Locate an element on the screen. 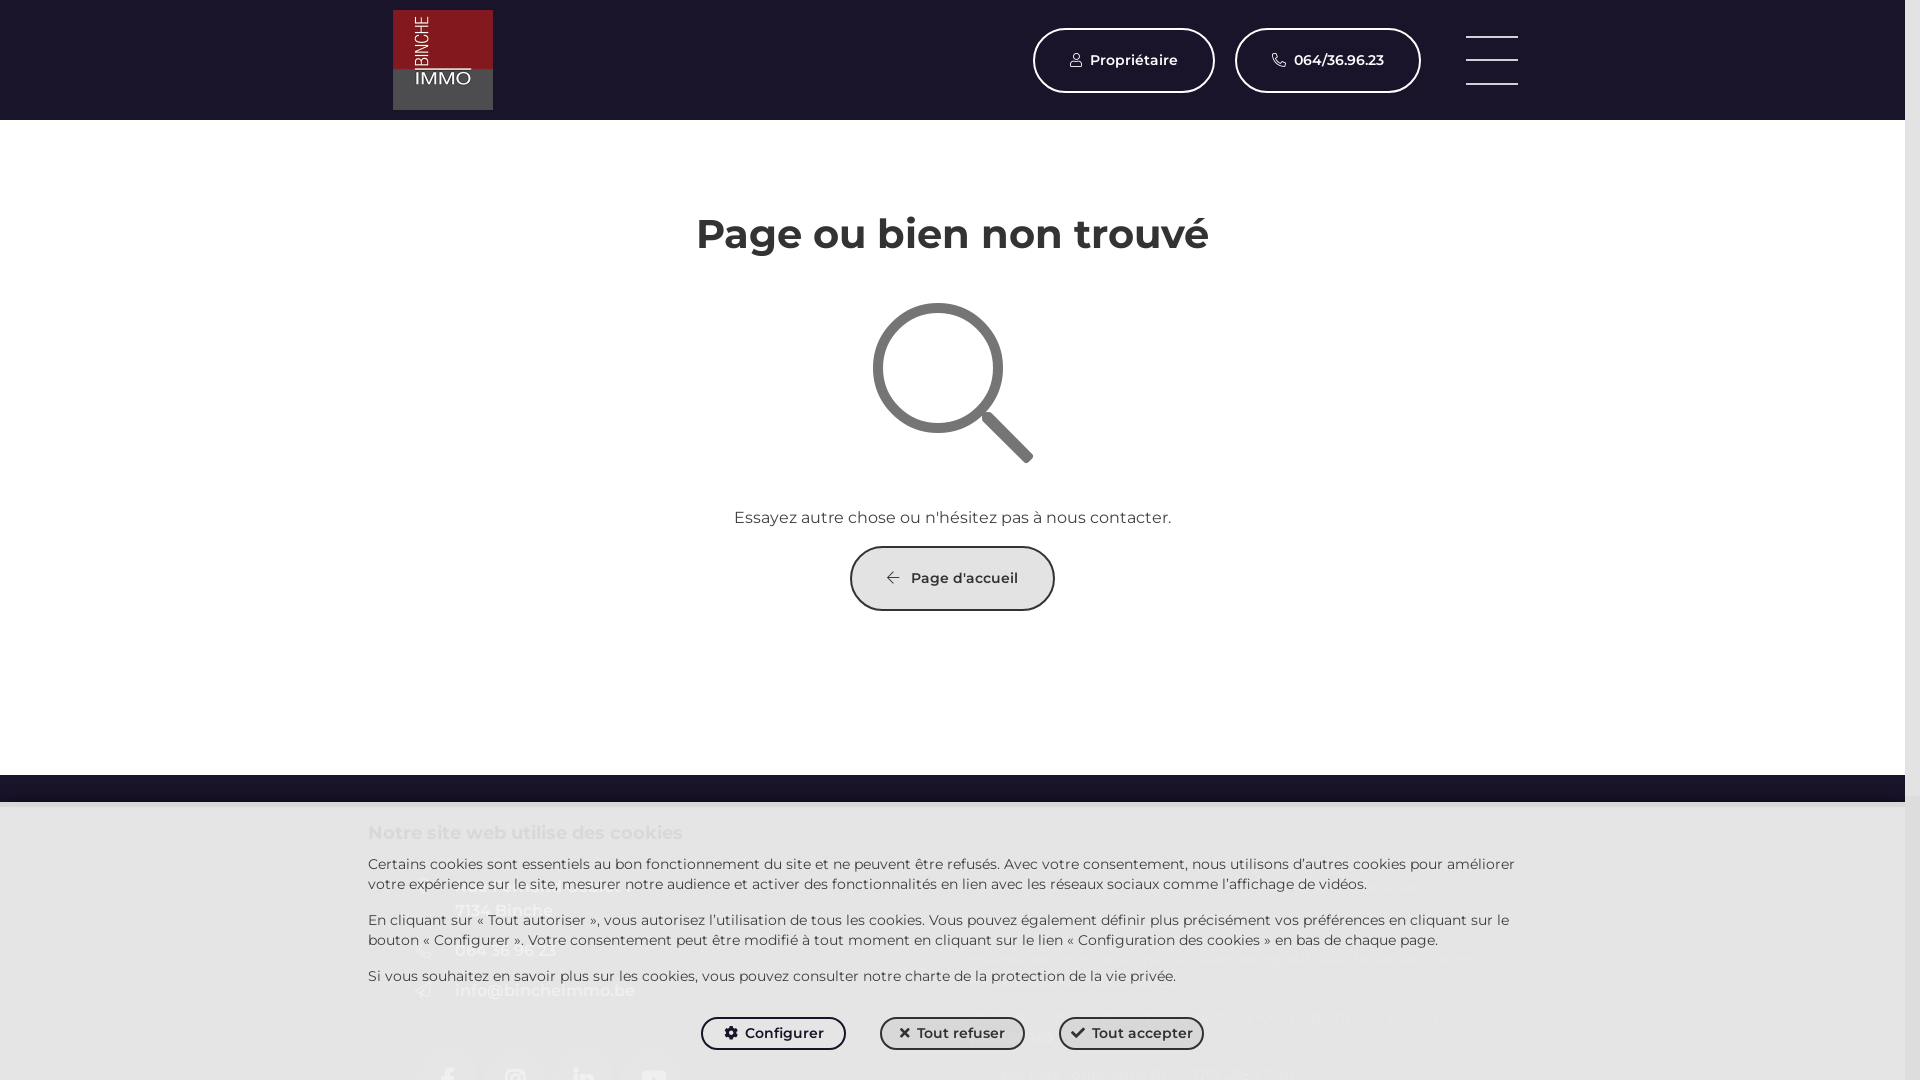 Image resolution: width=1920 pixels, height=1080 pixels. 064/36.96.23 is located at coordinates (1327, 60).